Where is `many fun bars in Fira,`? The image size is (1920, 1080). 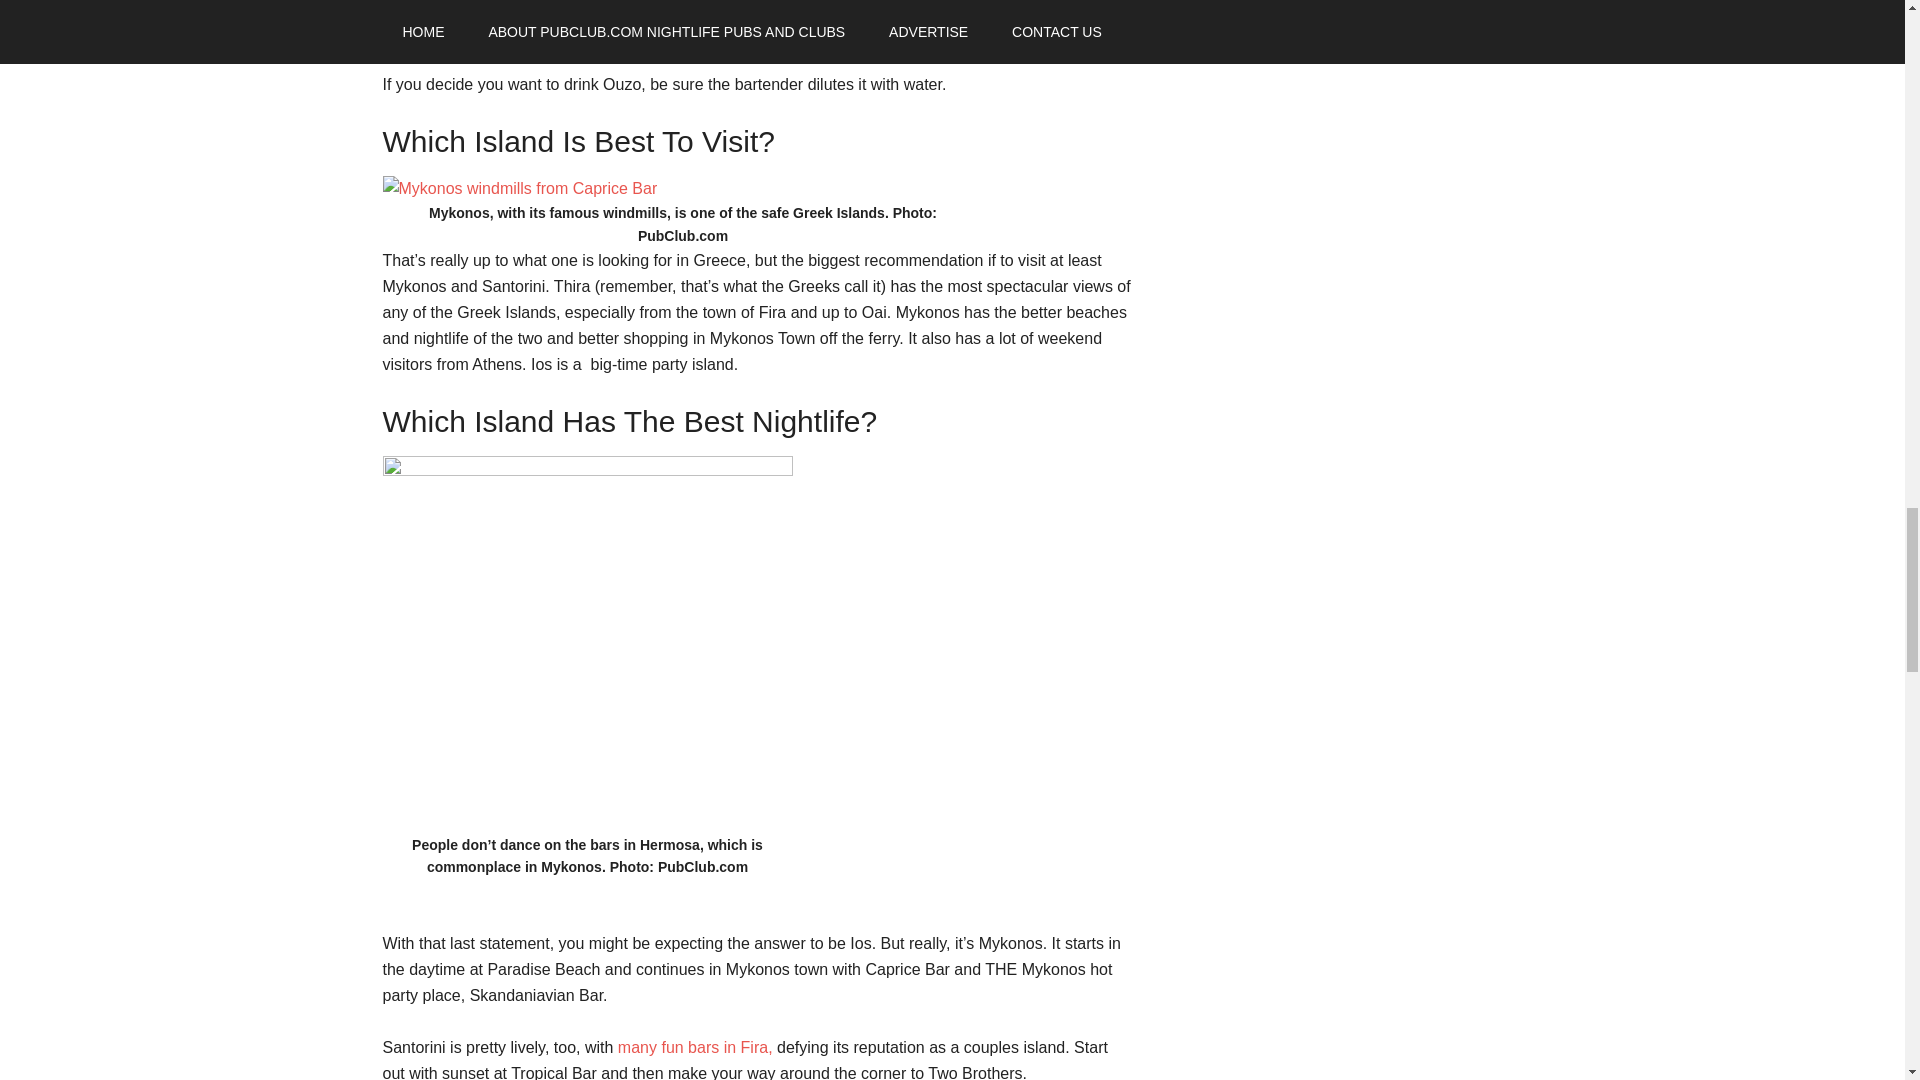 many fun bars in Fira, is located at coordinates (696, 1047).